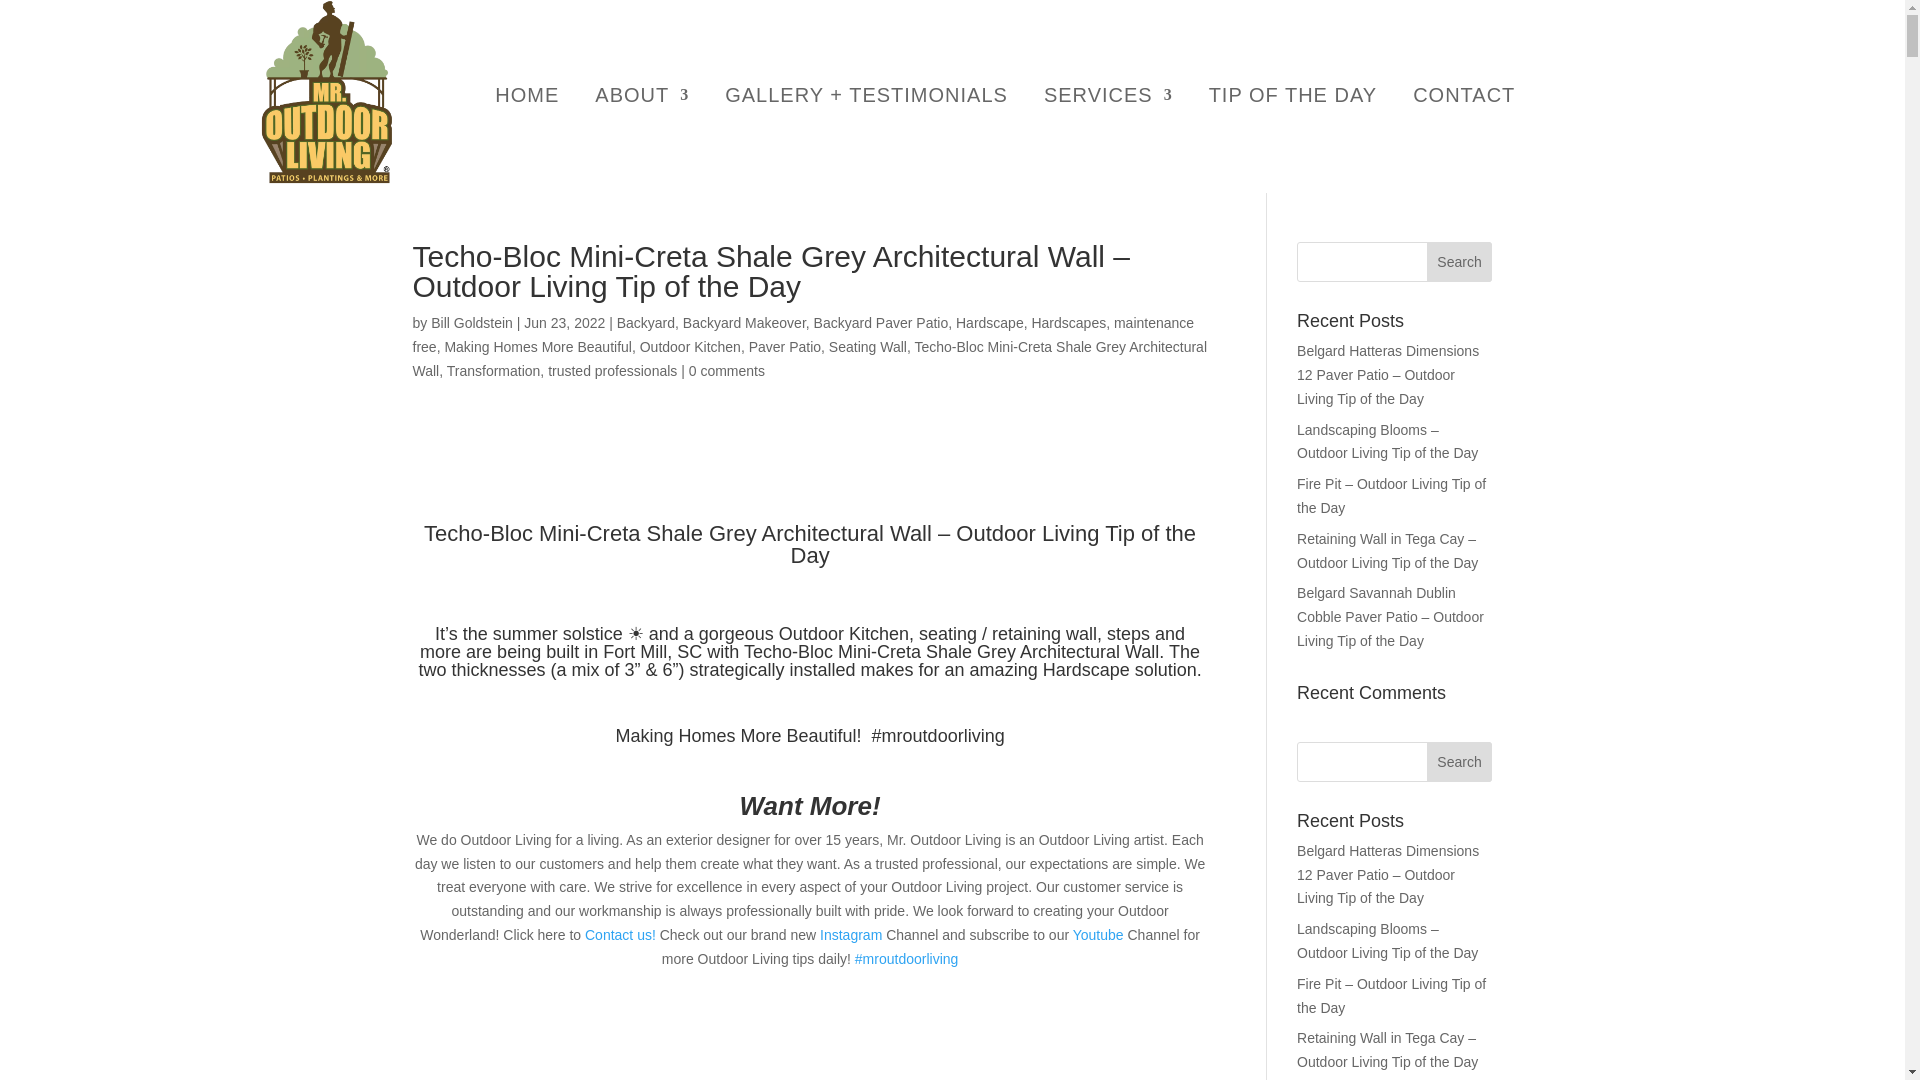 The height and width of the screenshot is (1080, 1920). Describe the element at coordinates (690, 347) in the screenshot. I see `Outdoor Kitchen` at that location.